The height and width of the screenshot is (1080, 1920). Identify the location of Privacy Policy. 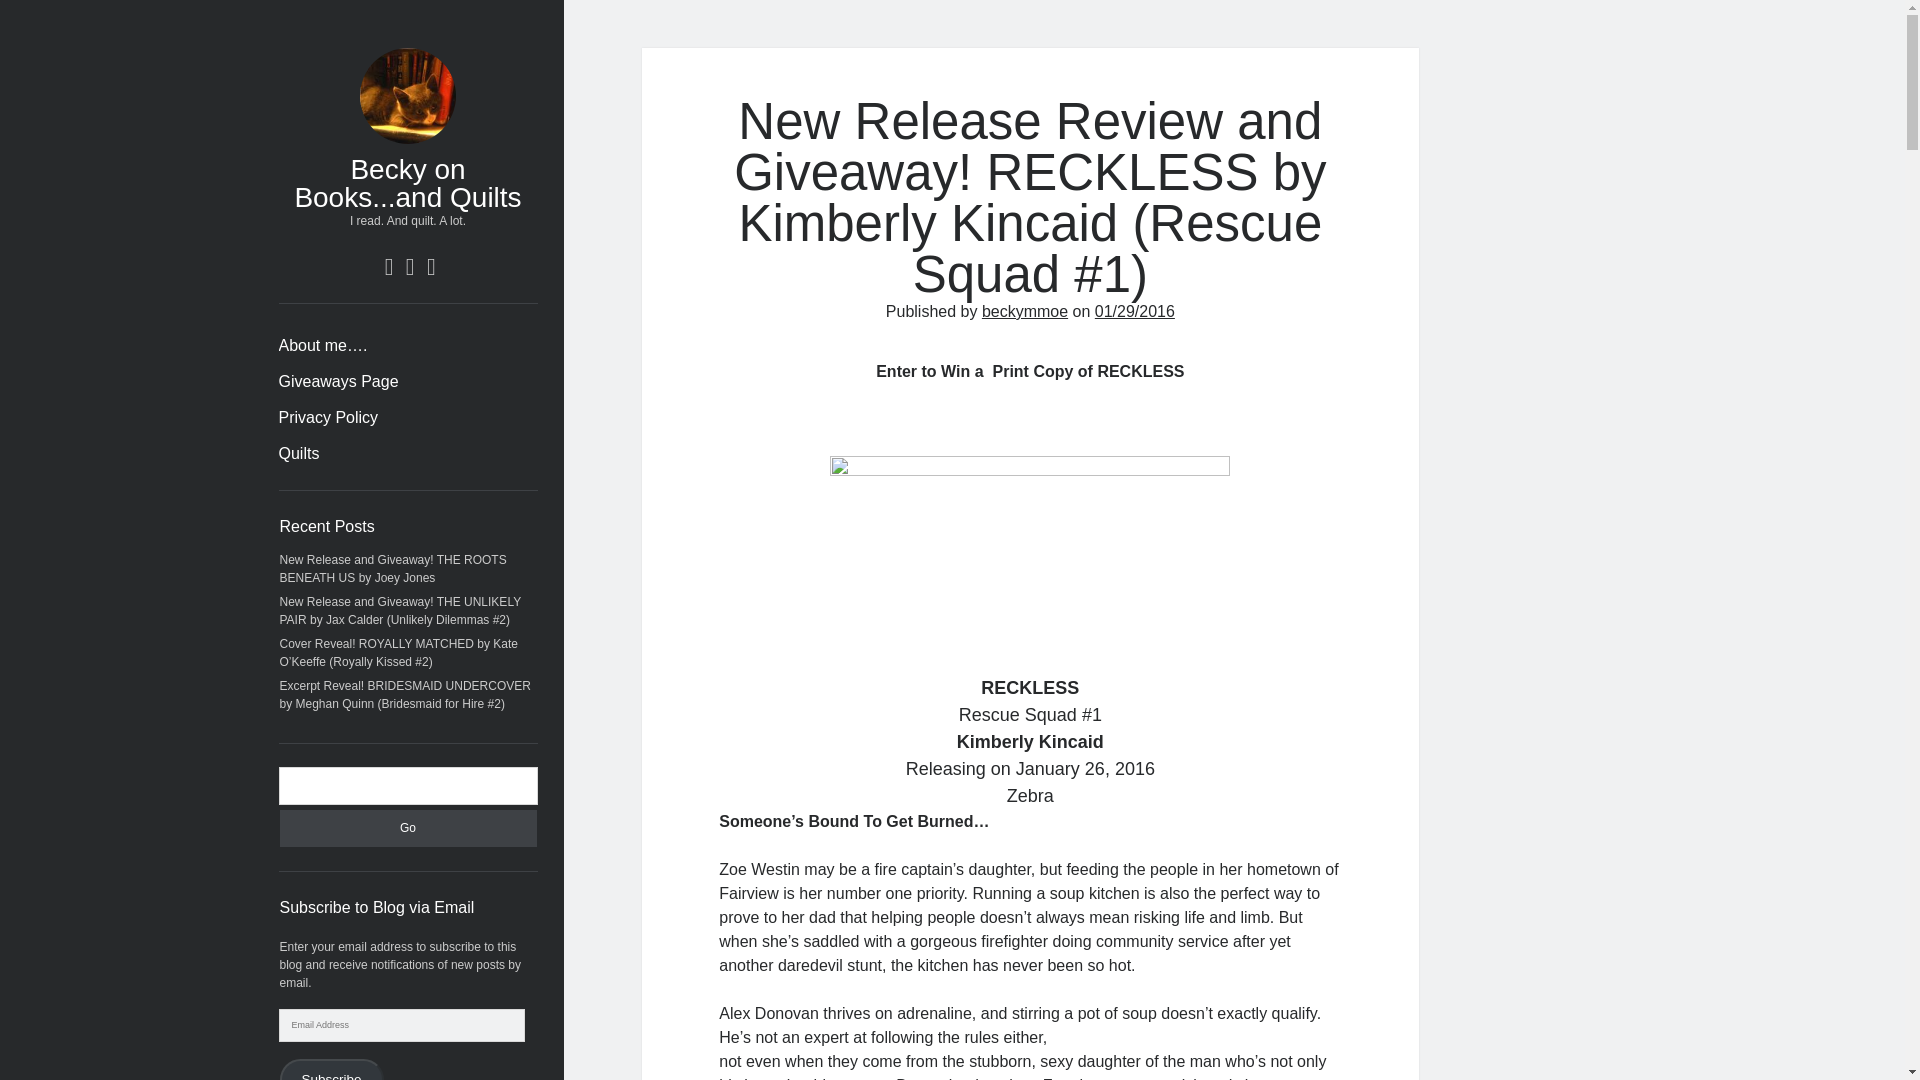
(328, 418).